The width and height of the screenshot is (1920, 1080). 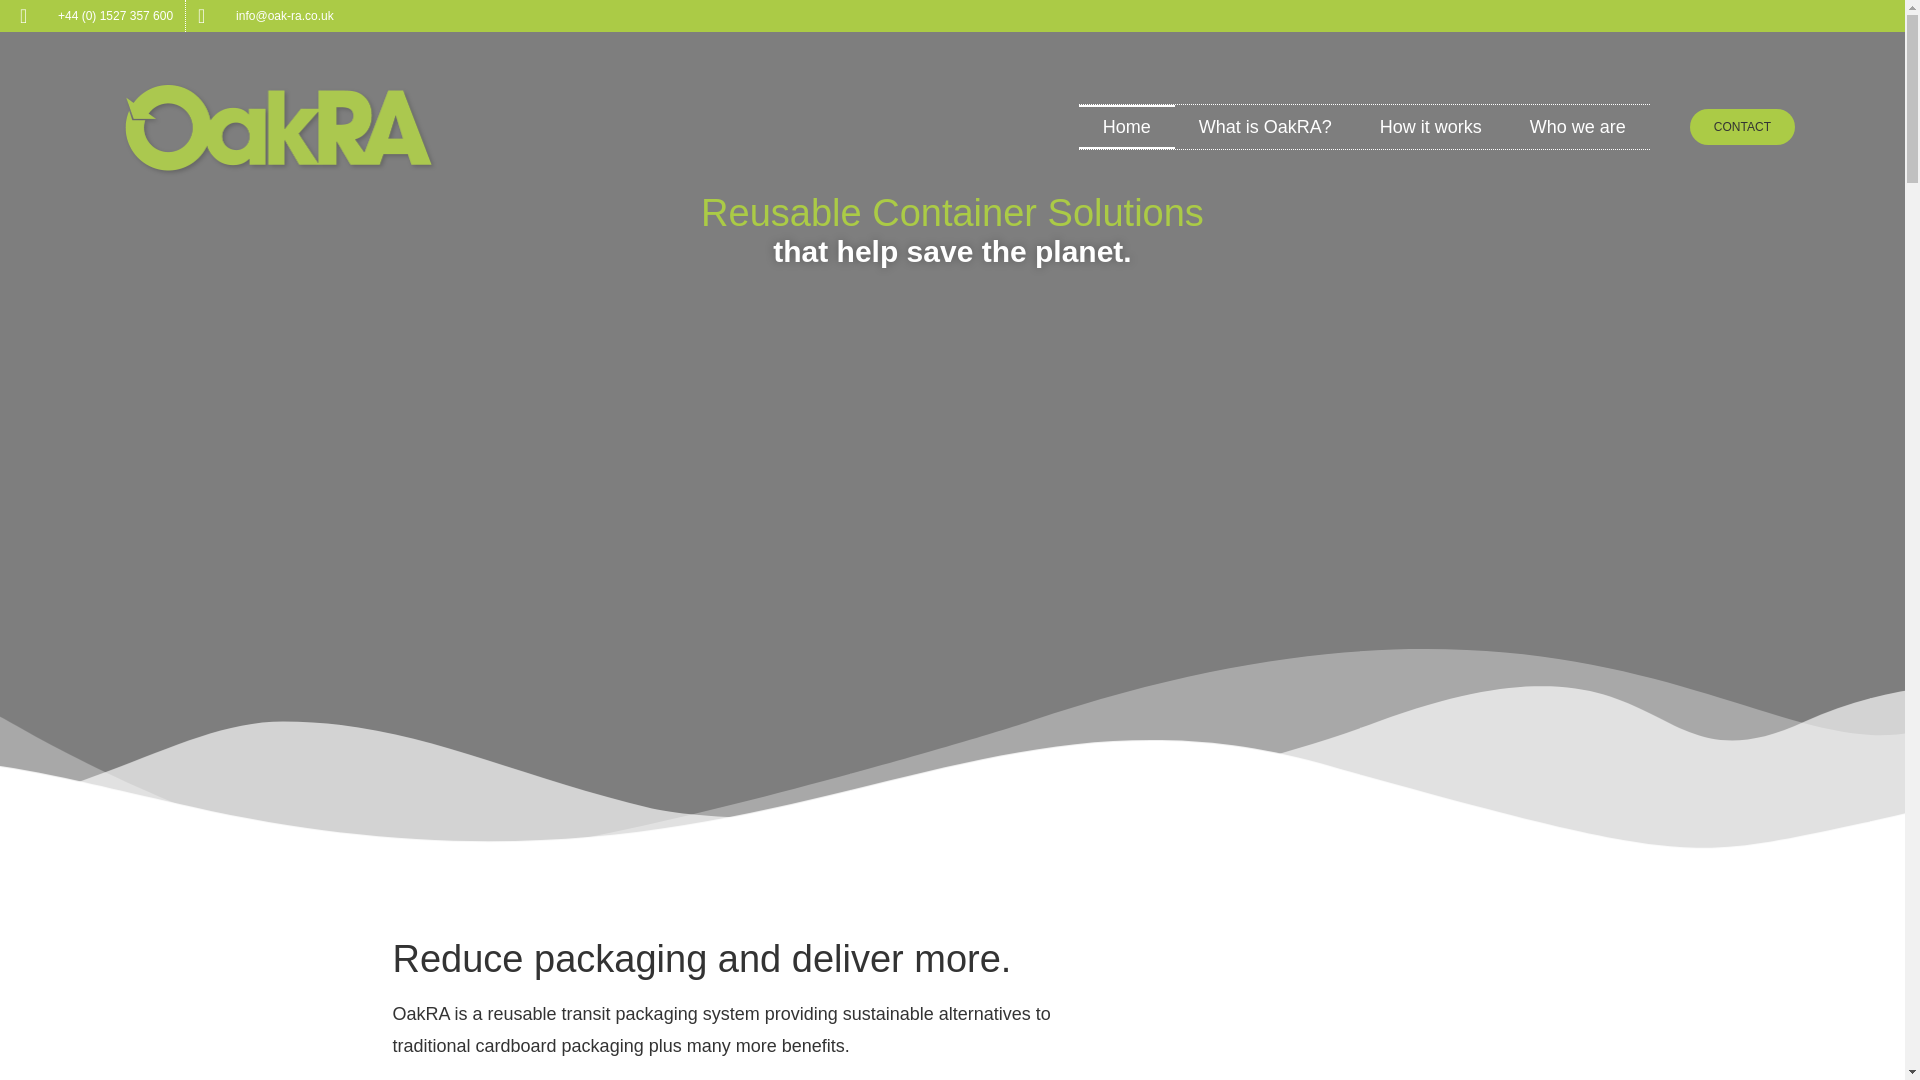 I want to click on What is OakRA?, so click(x=1265, y=126).